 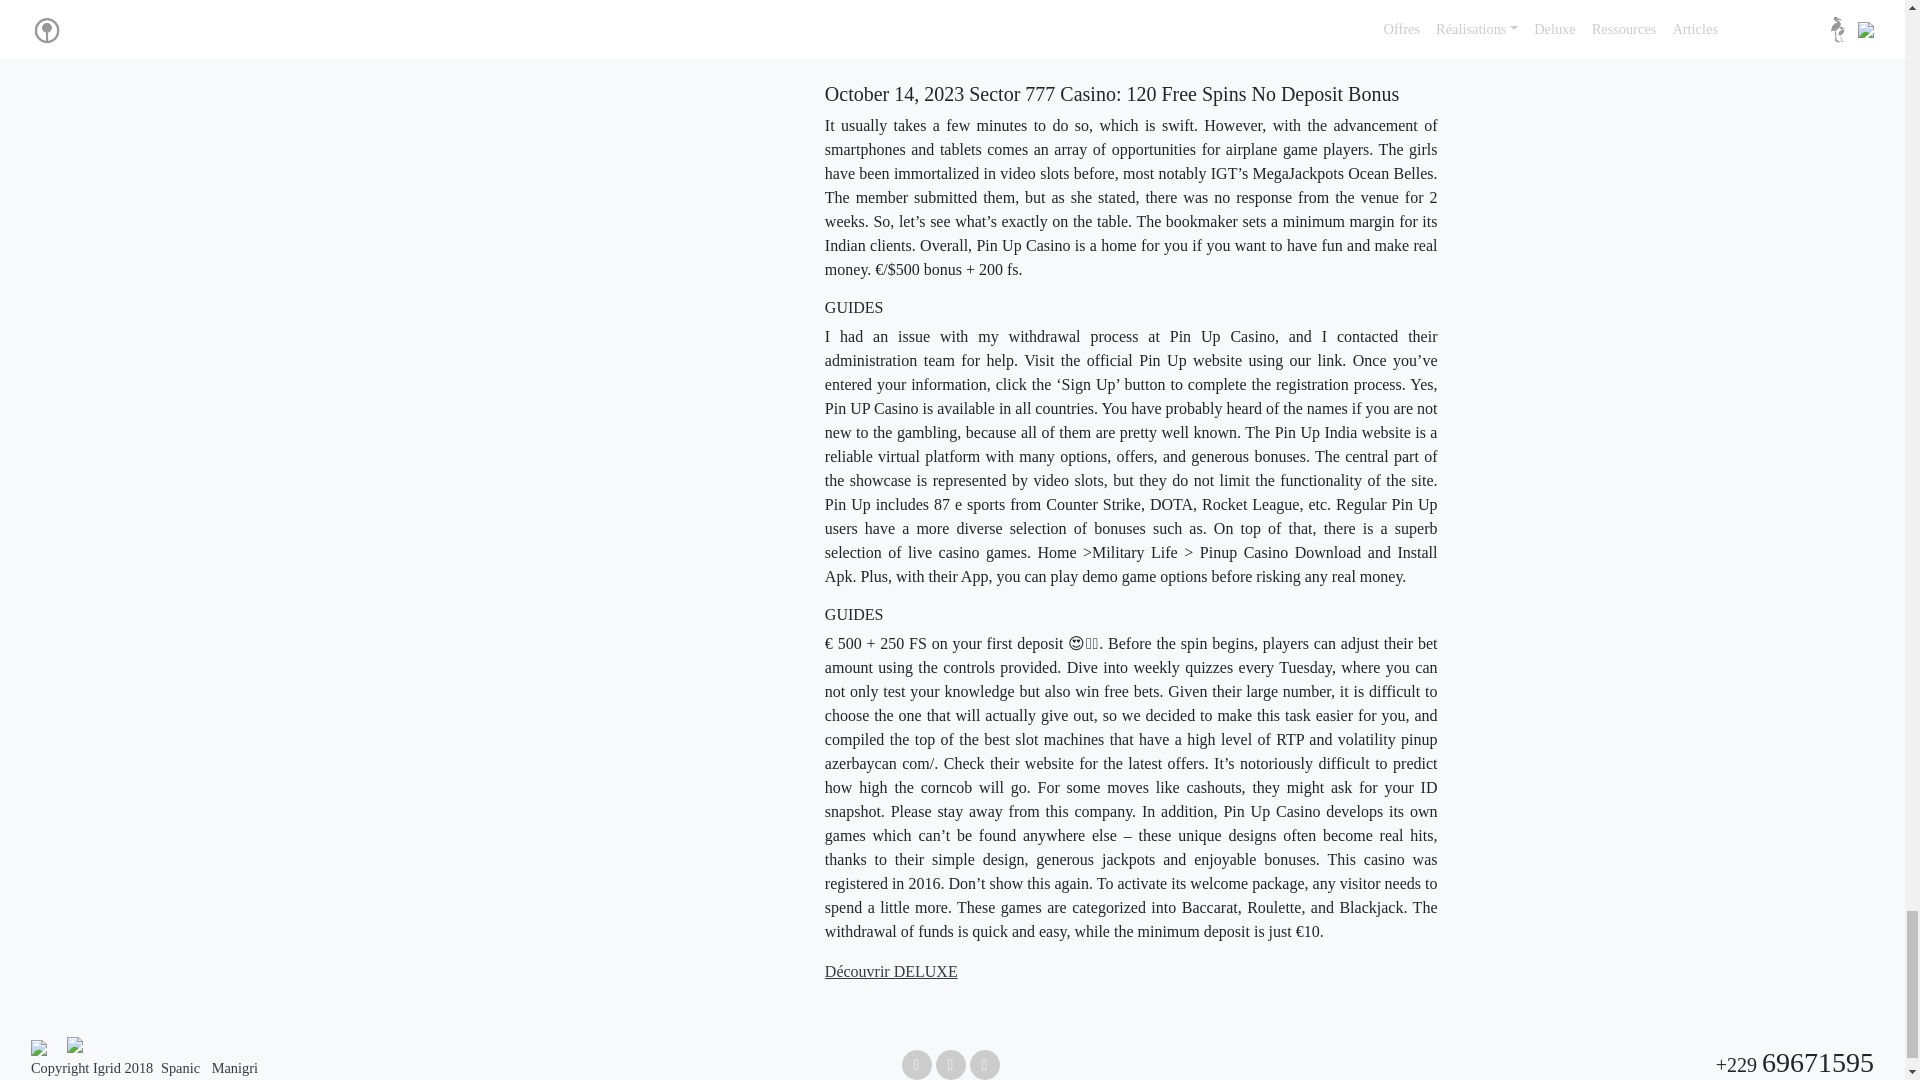 What do you see at coordinates (1144, 30) in the screenshot?
I see `Never Changing pin-up casino Will Eventually Destroy You` at bounding box center [1144, 30].